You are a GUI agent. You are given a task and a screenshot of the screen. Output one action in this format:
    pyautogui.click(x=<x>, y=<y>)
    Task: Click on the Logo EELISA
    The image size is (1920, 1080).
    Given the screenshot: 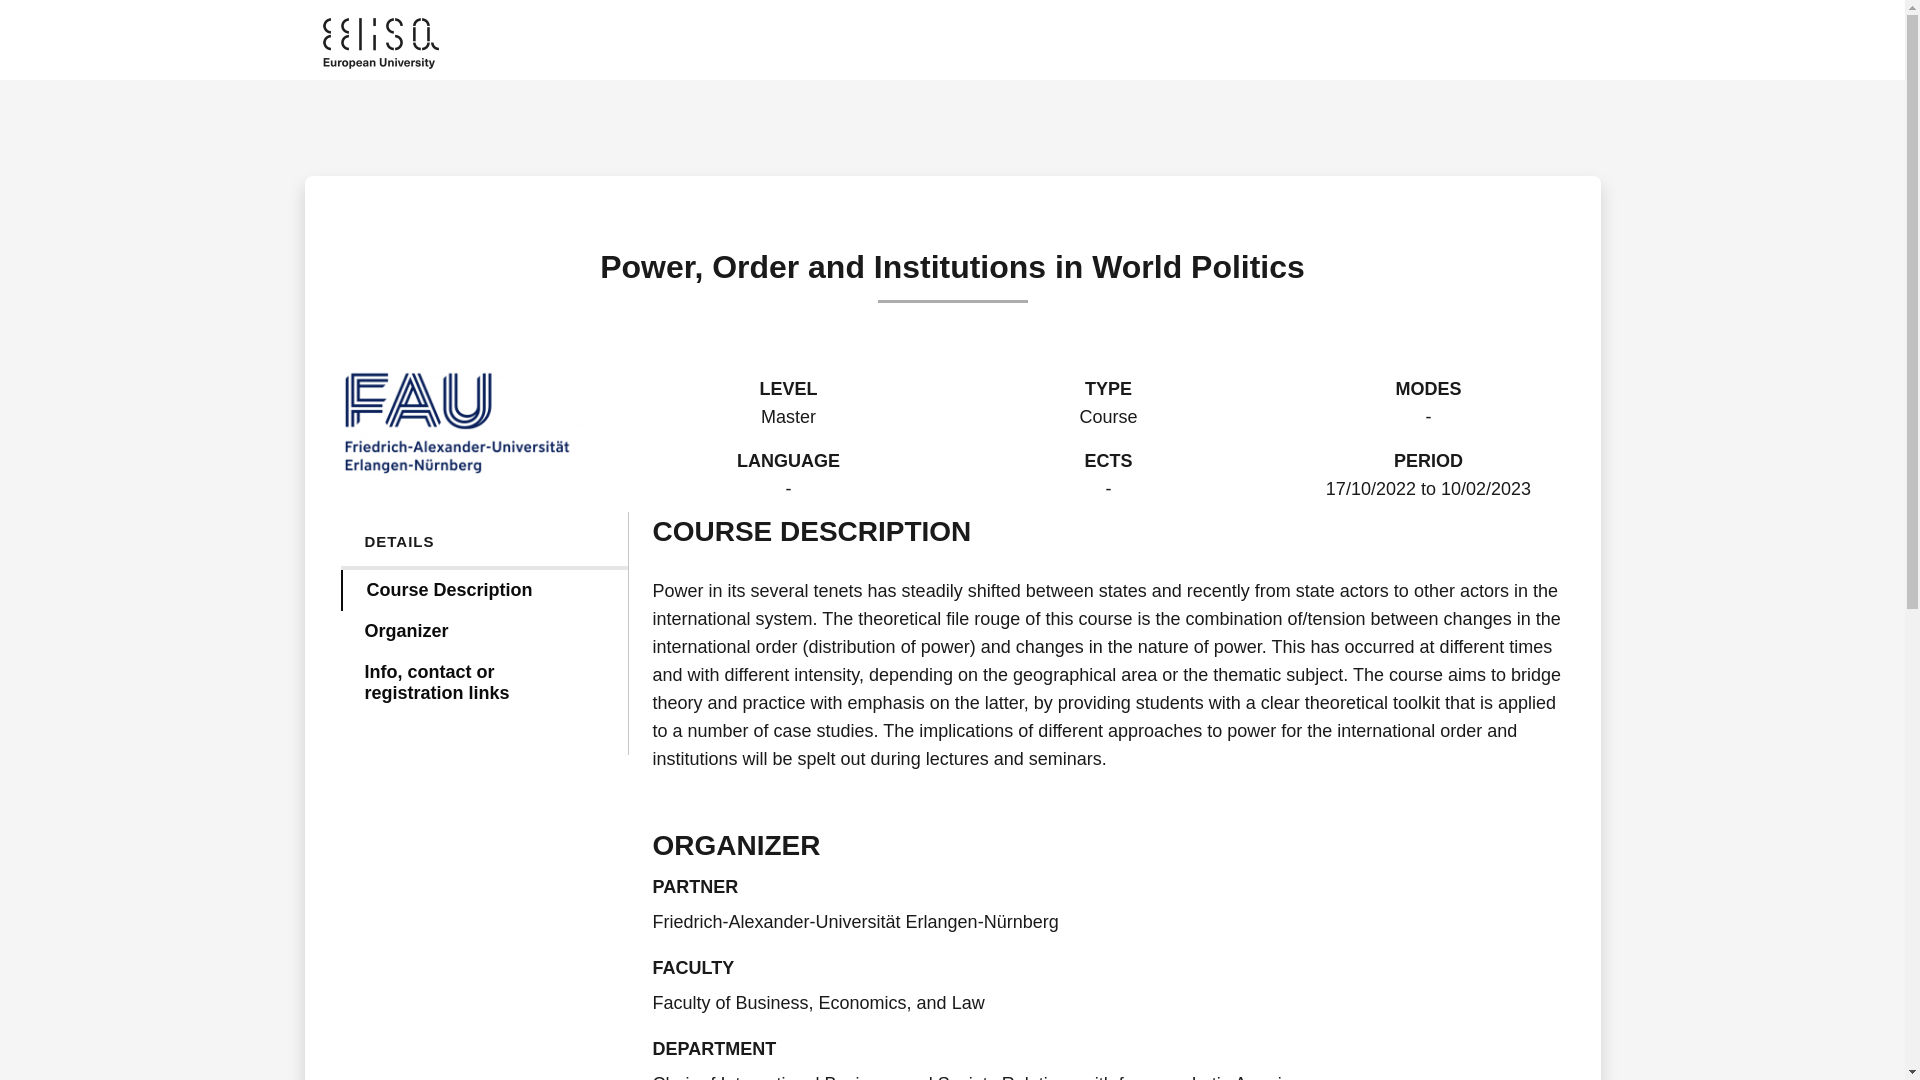 What is the action you would take?
    pyautogui.click(x=380, y=44)
    